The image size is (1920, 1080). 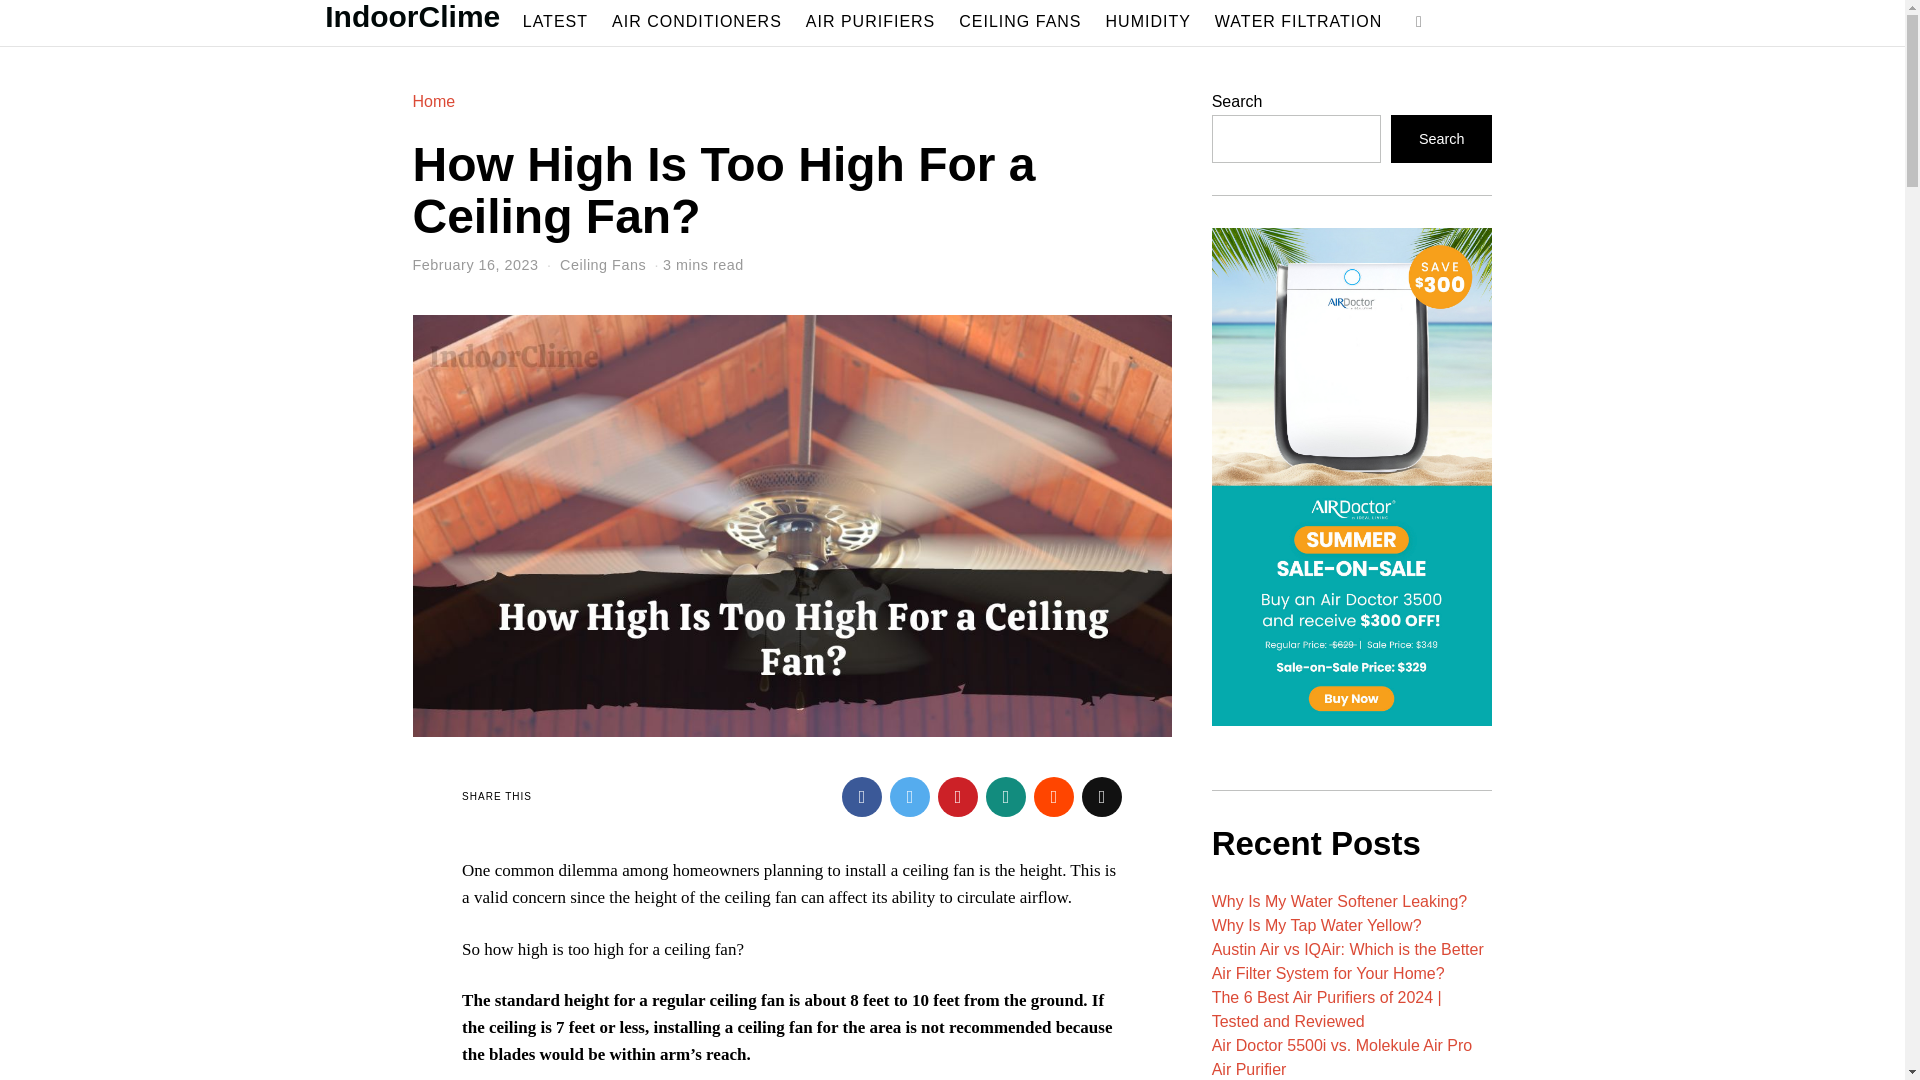 What do you see at coordinates (1148, 21) in the screenshot?
I see `HUMIDITY` at bounding box center [1148, 21].